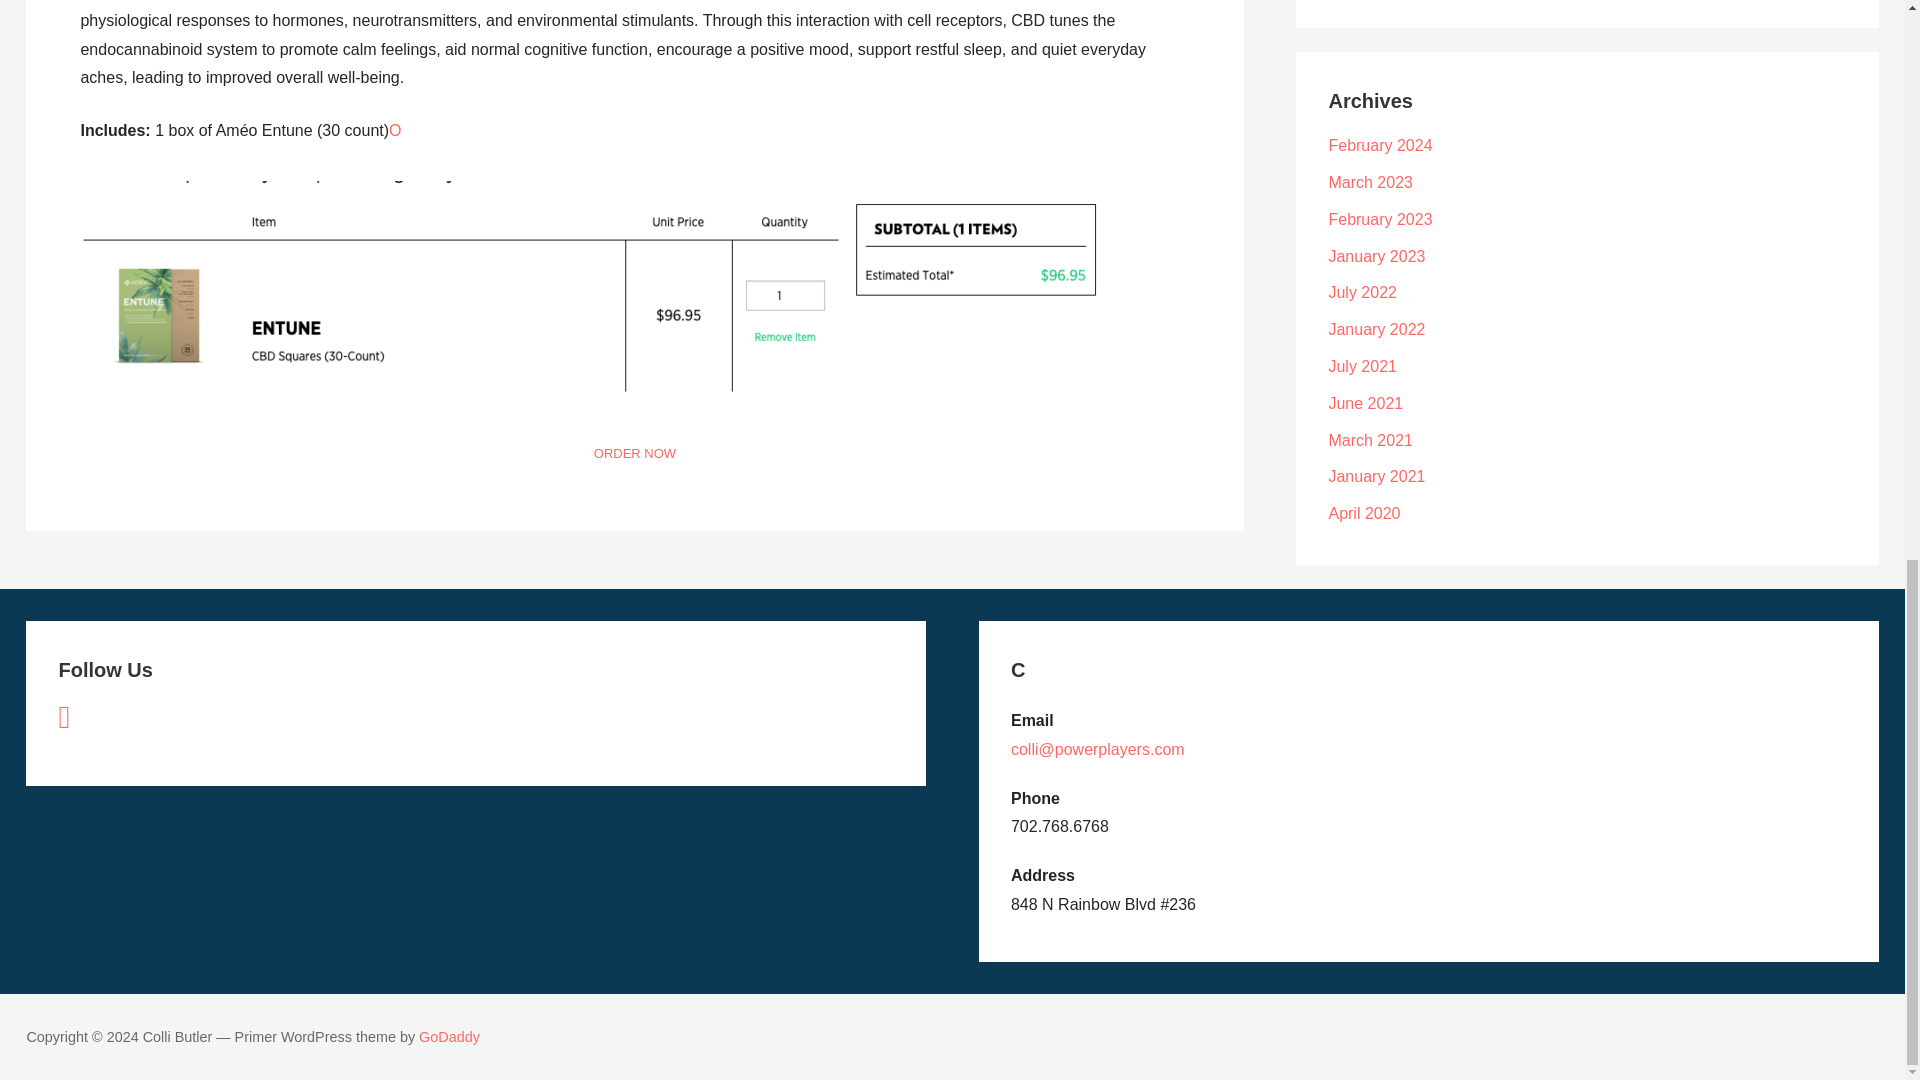  What do you see at coordinates (1376, 329) in the screenshot?
I see `January 2022` at bounding box center [1376, 329].